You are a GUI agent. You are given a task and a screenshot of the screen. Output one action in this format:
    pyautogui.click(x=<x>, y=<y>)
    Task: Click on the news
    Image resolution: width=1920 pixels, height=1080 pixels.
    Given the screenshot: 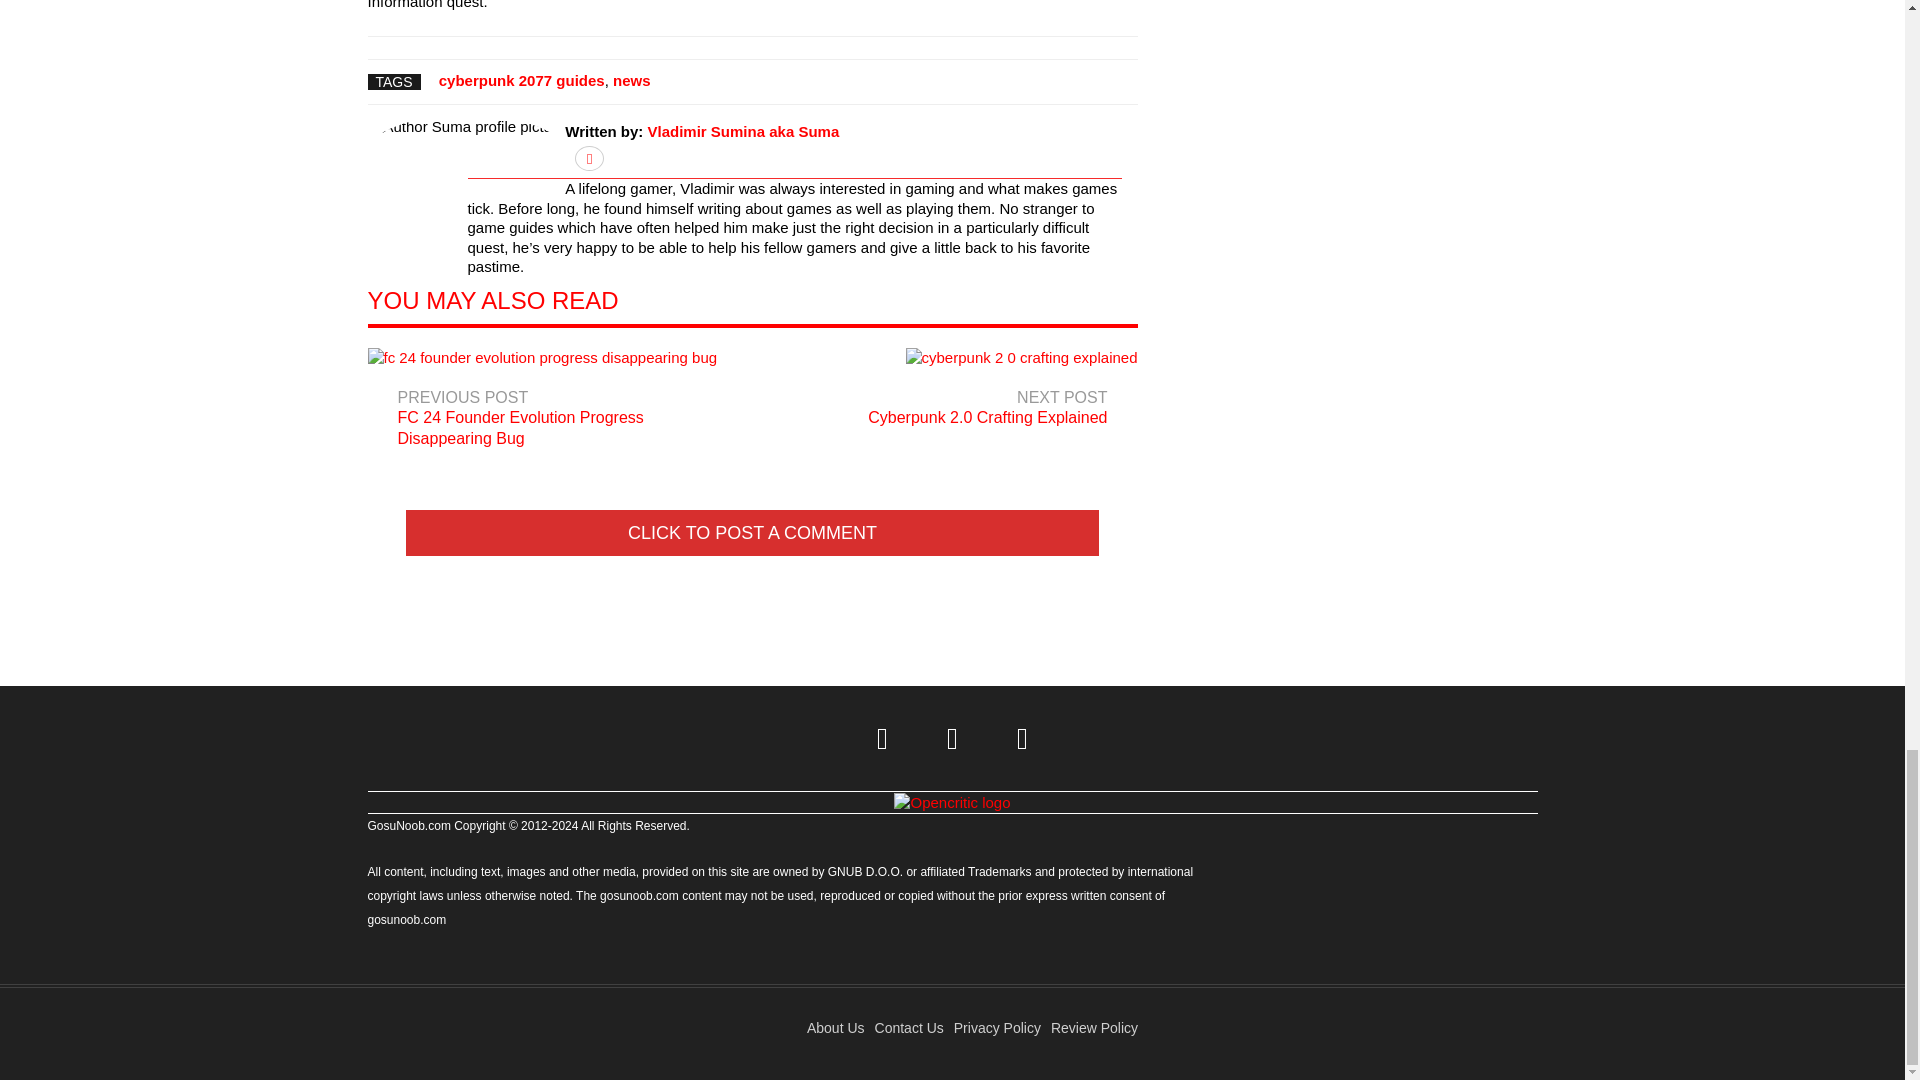 What is the action you would take?
    pyautogui.click(x=952, y=738)
    